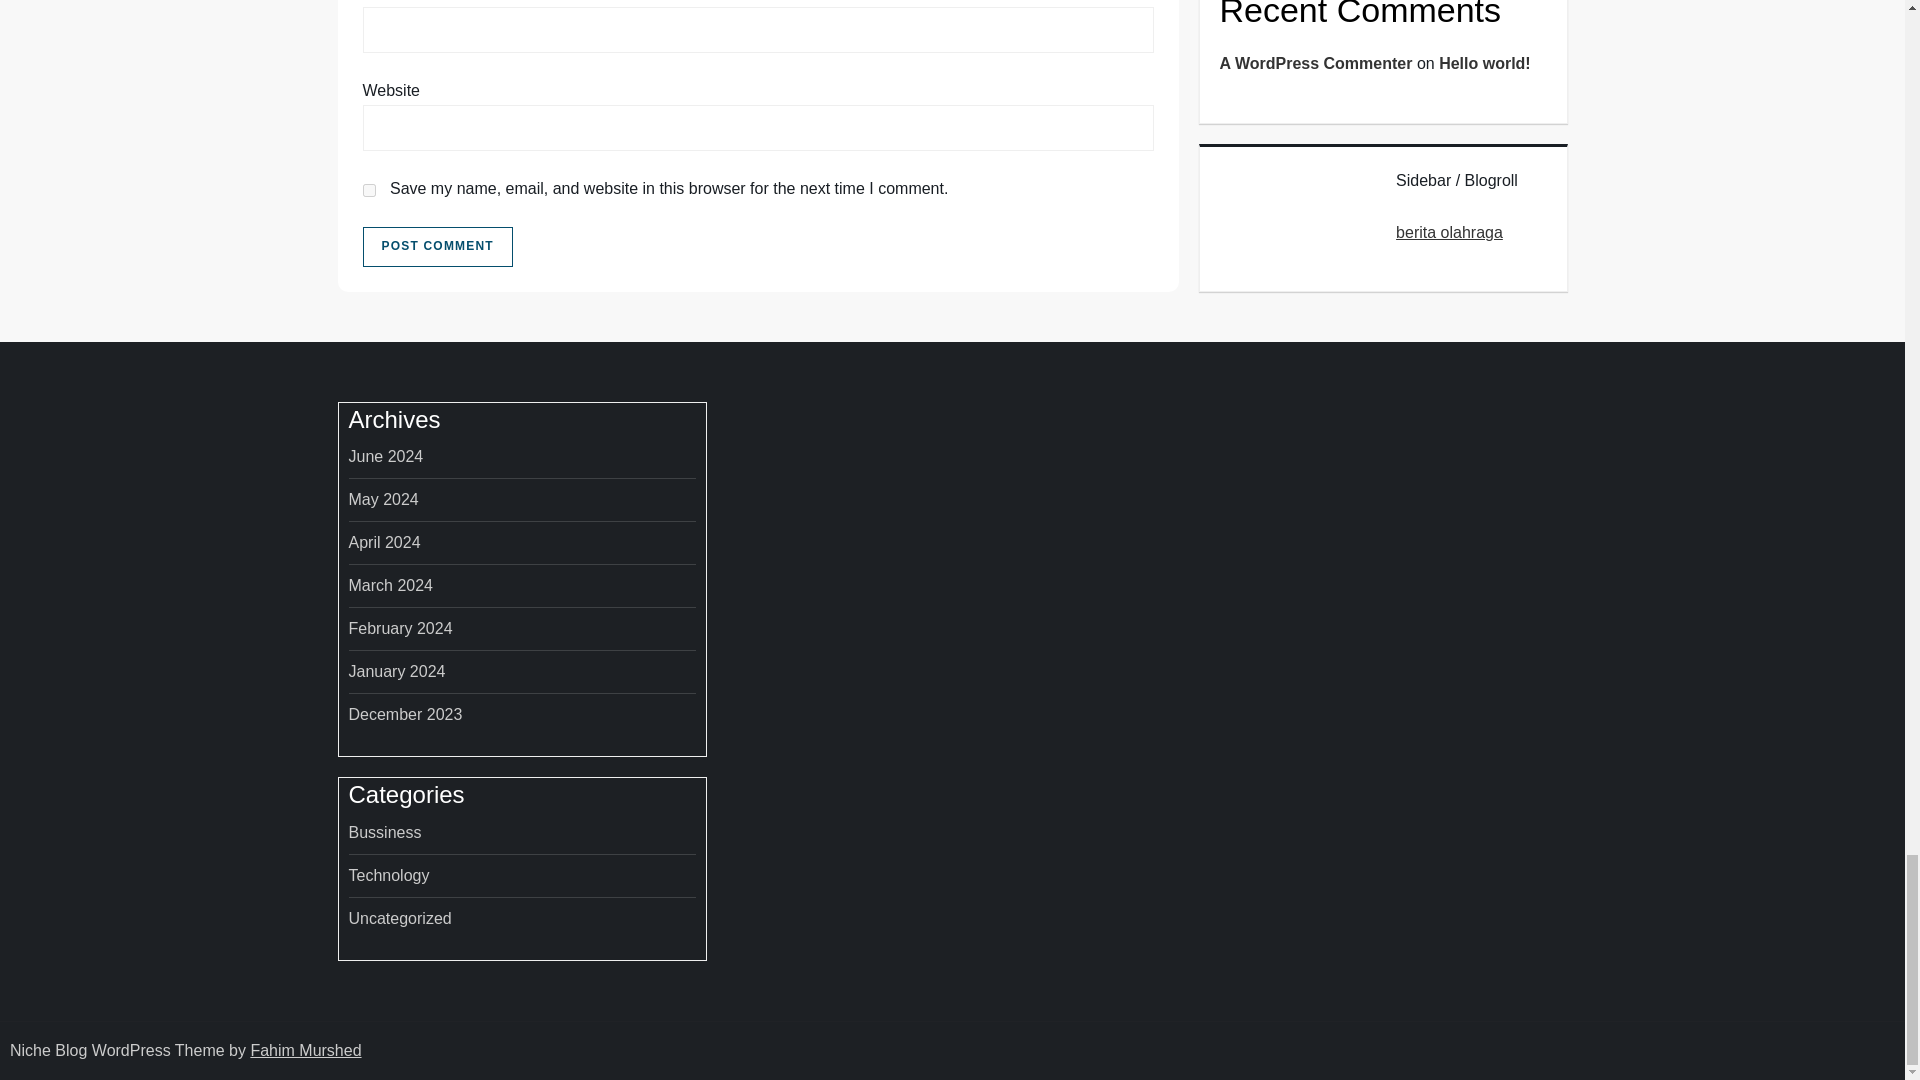 The image size is (1920, 1080). What do you see at coordinates (304, 1050) in the screenshot?
I see `Fahim Murshed` at bounding box center [304, 1050].